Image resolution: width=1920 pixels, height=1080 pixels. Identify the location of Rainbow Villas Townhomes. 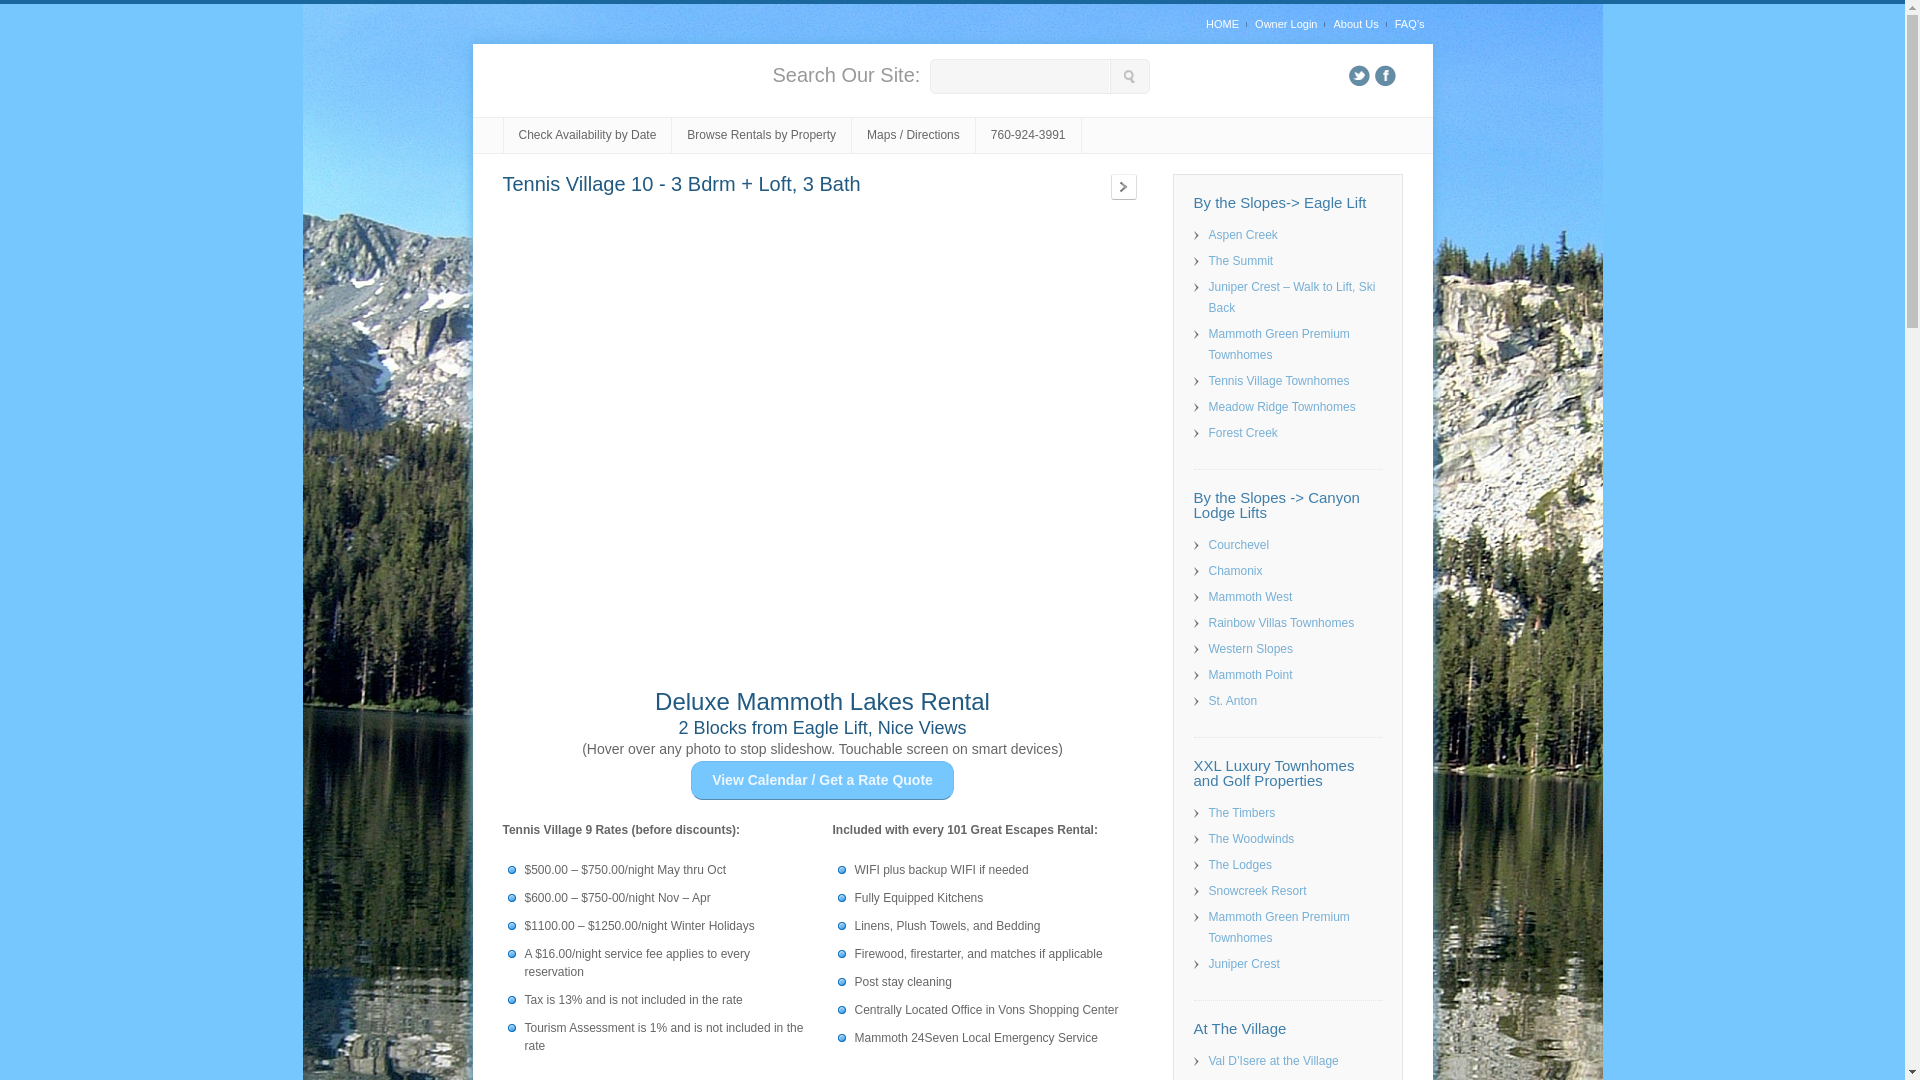
(1281, 623).